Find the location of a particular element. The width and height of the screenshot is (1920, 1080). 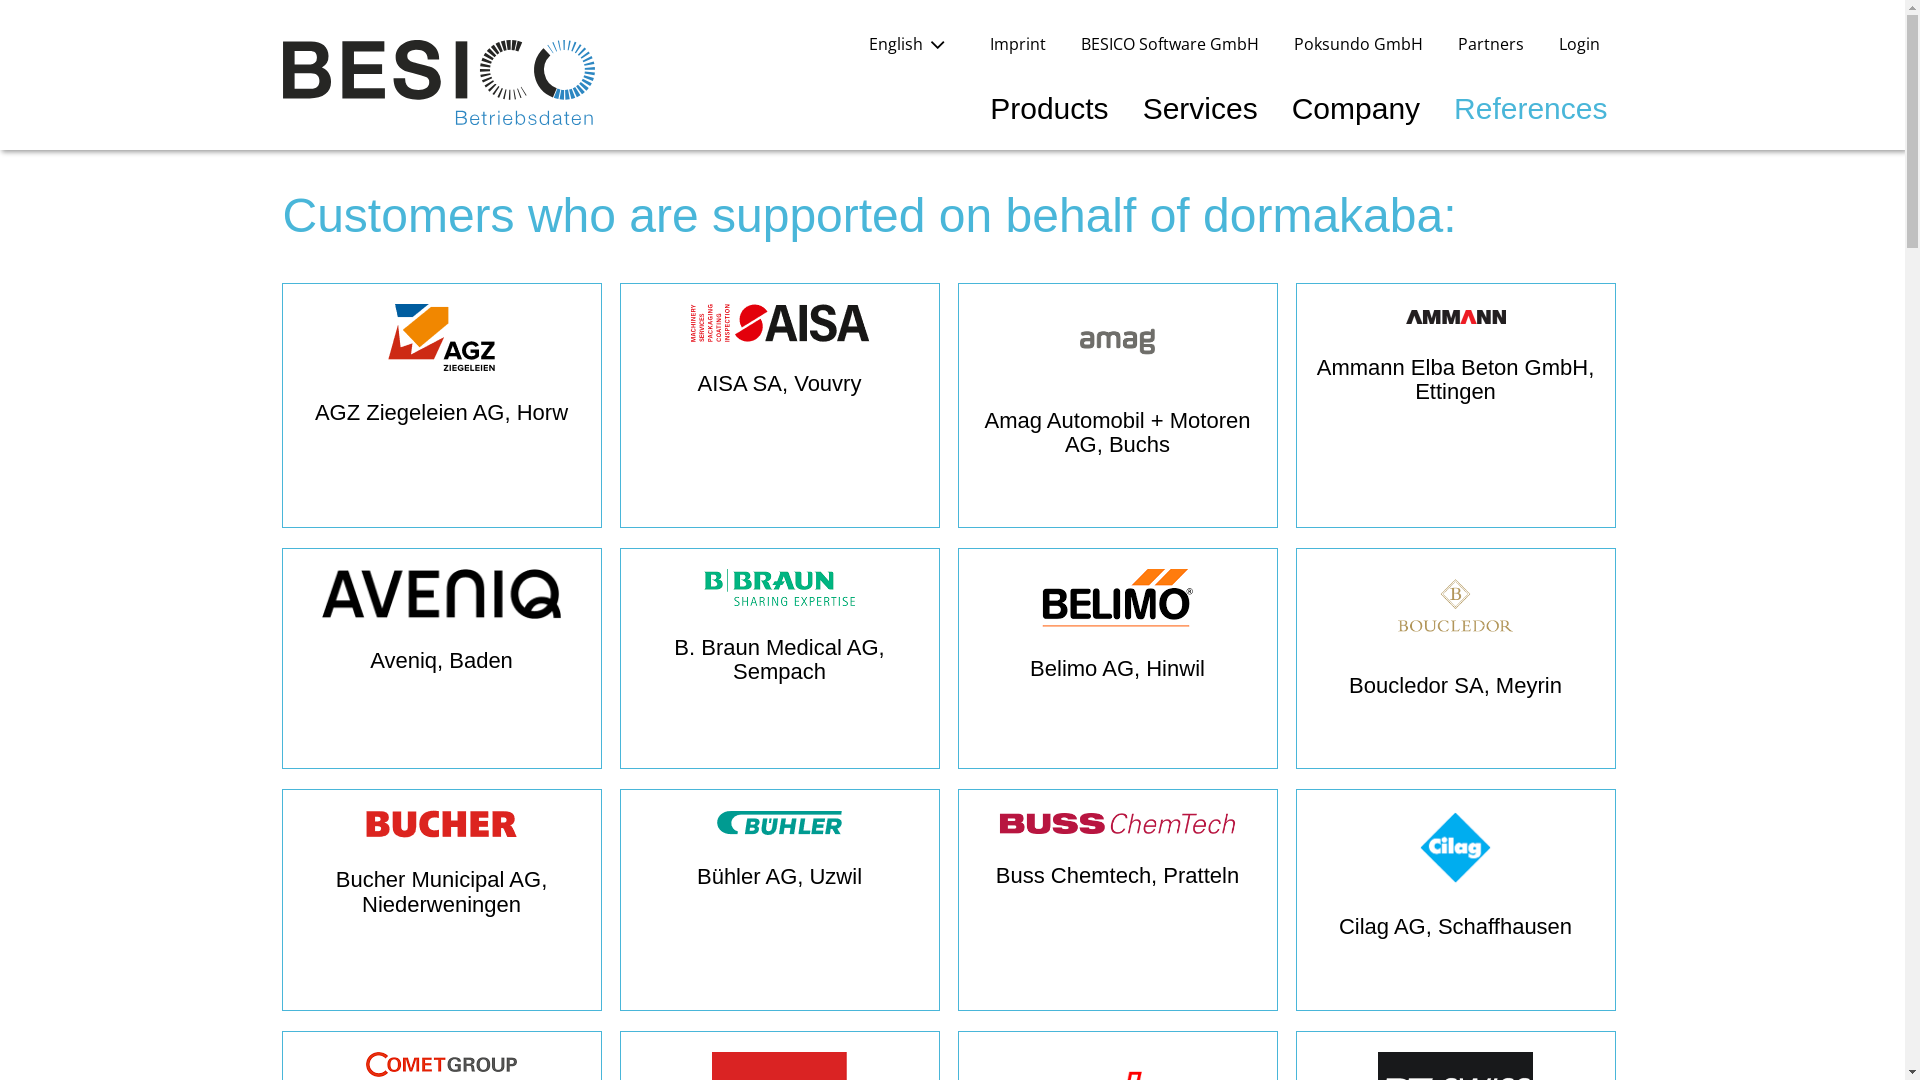

English is located at coordinates (911, 44).